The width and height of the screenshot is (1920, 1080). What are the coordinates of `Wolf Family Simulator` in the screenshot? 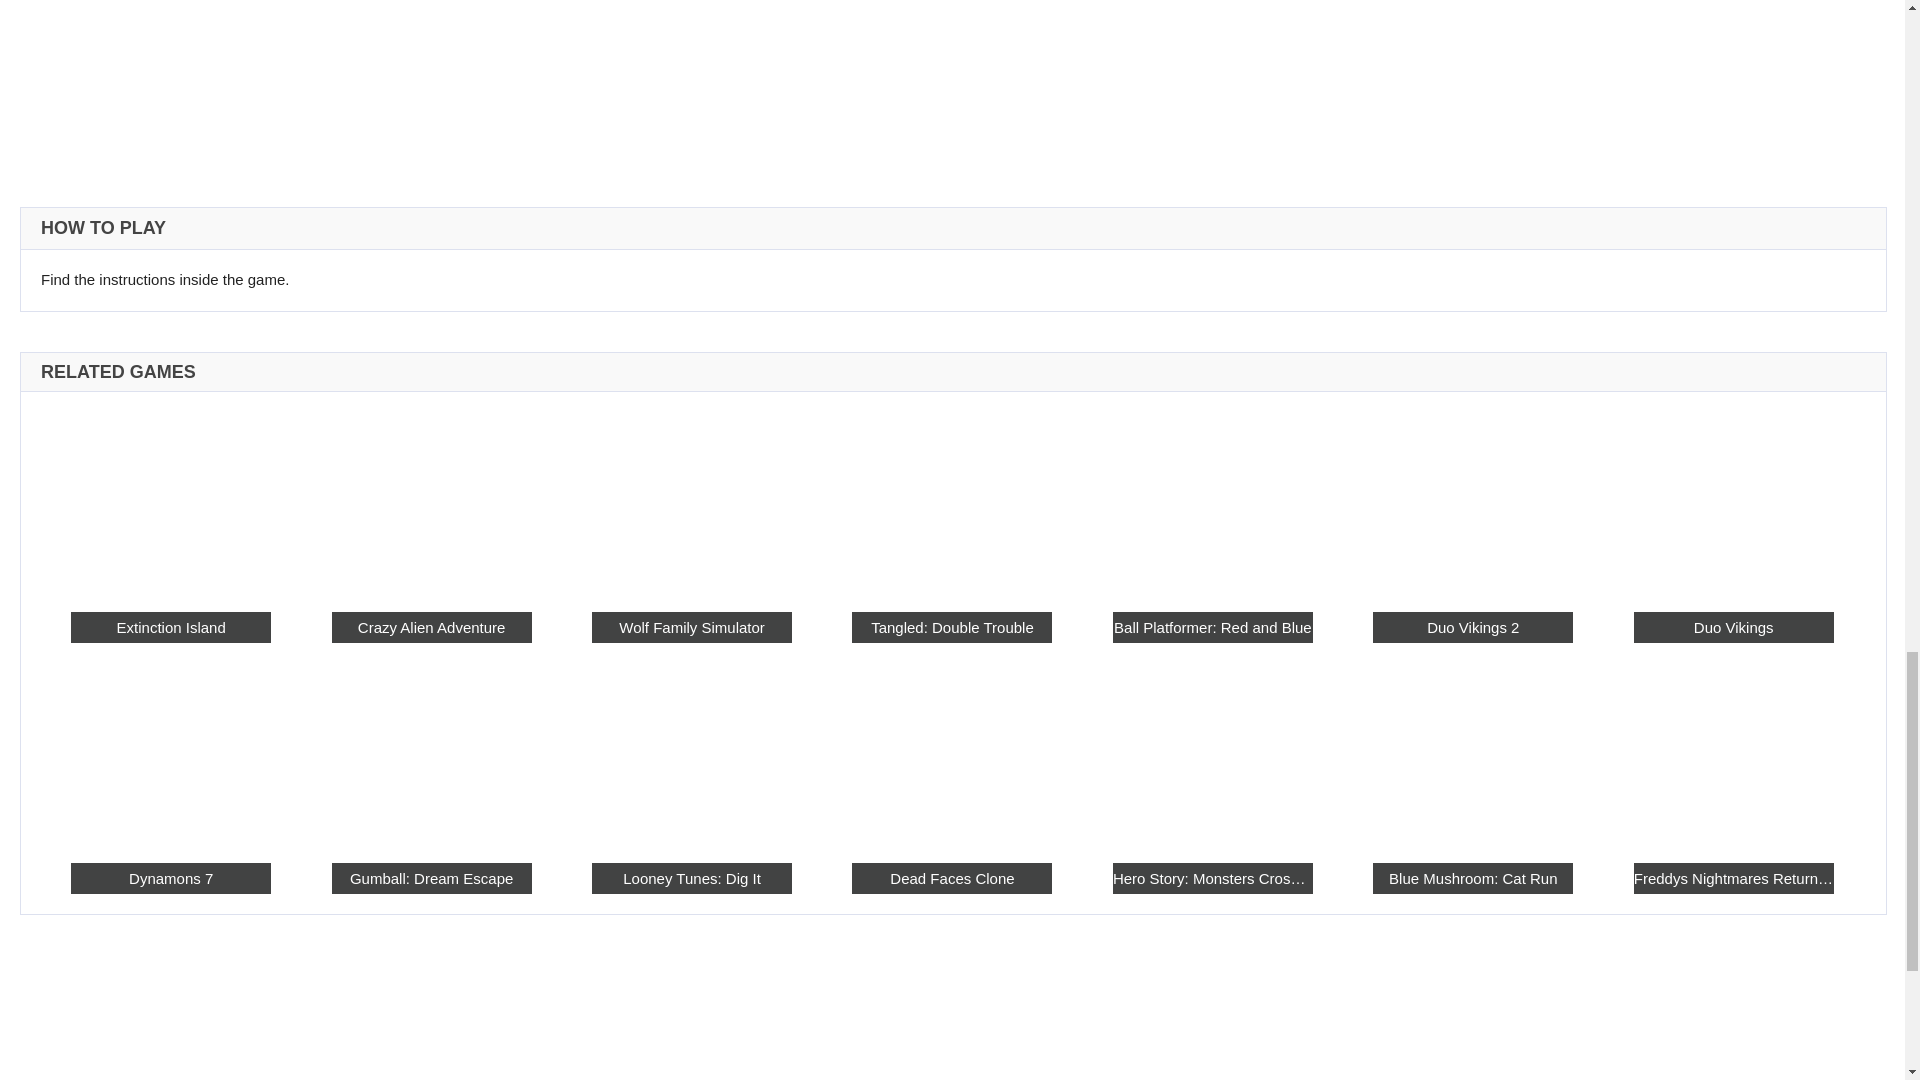 It's located at (691, 627).